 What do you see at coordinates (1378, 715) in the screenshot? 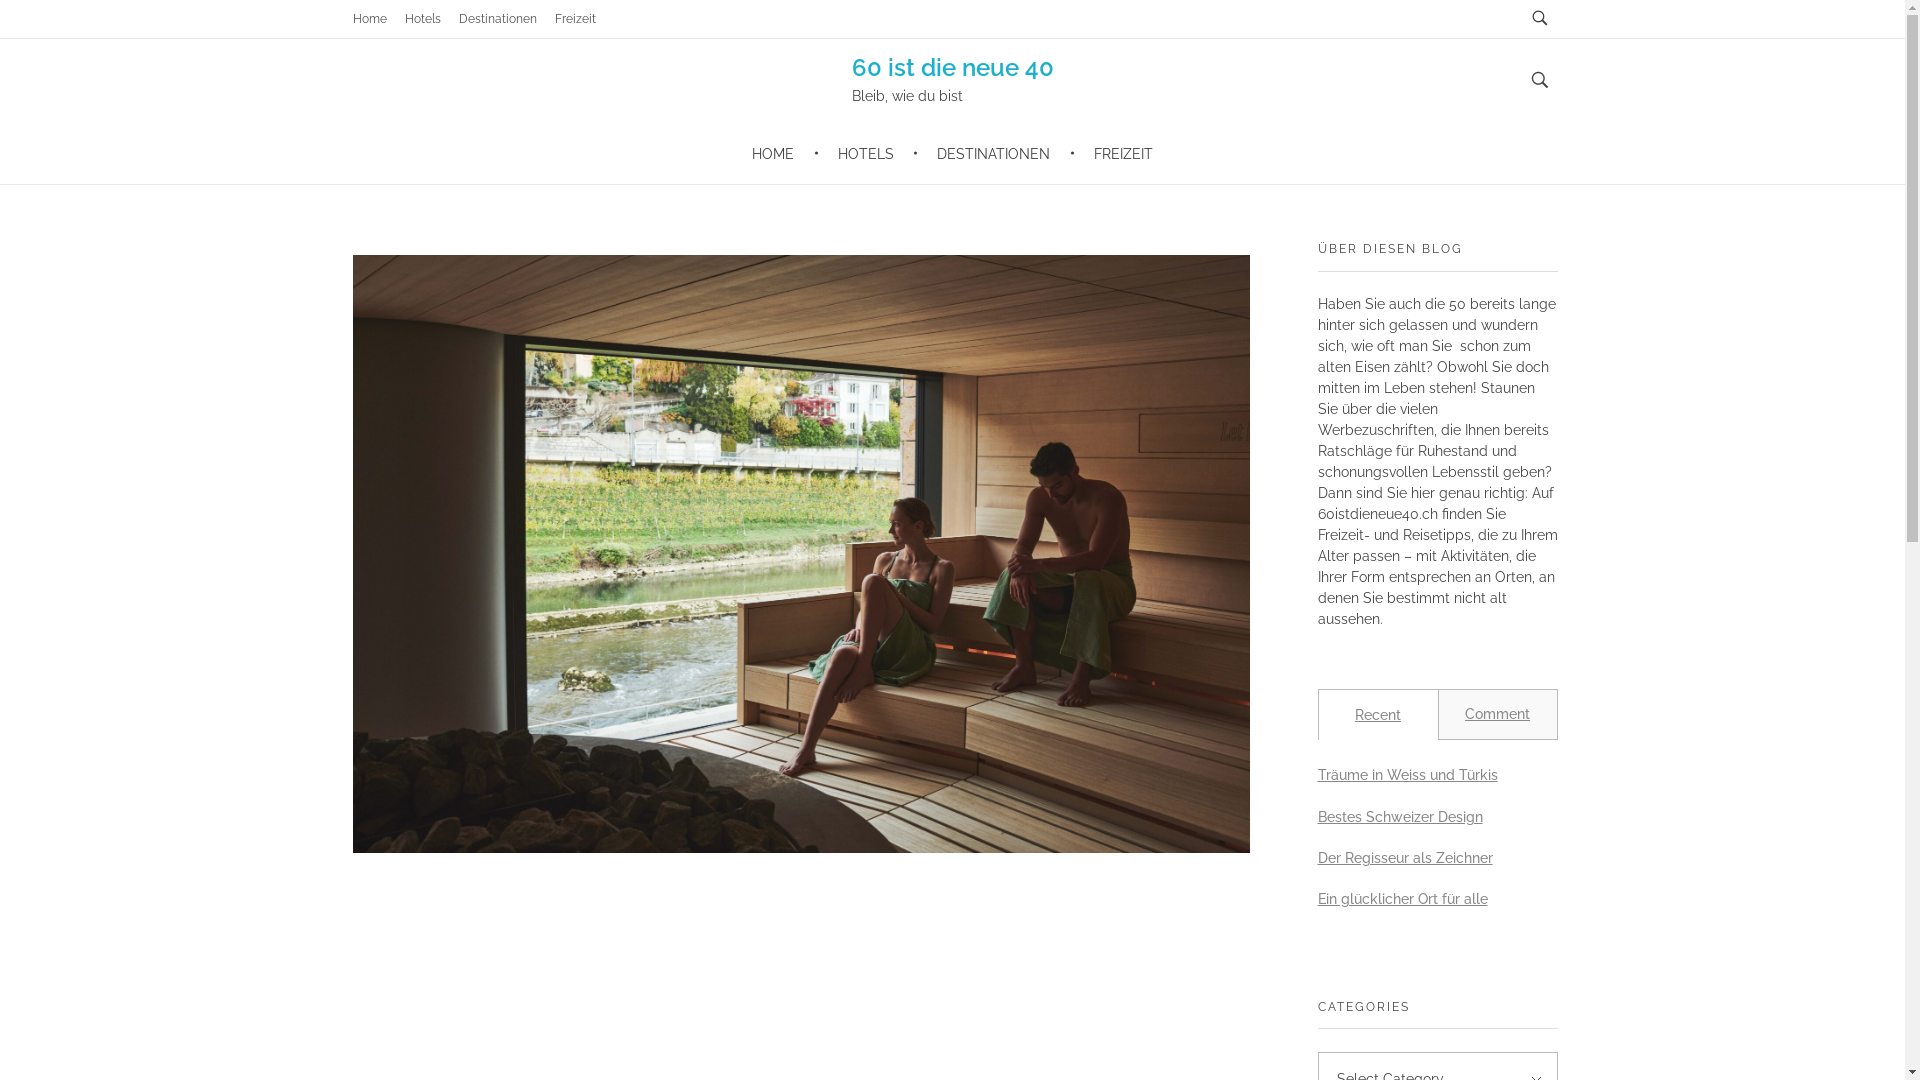
I see `Recent` at bounding box center [1378, 715].